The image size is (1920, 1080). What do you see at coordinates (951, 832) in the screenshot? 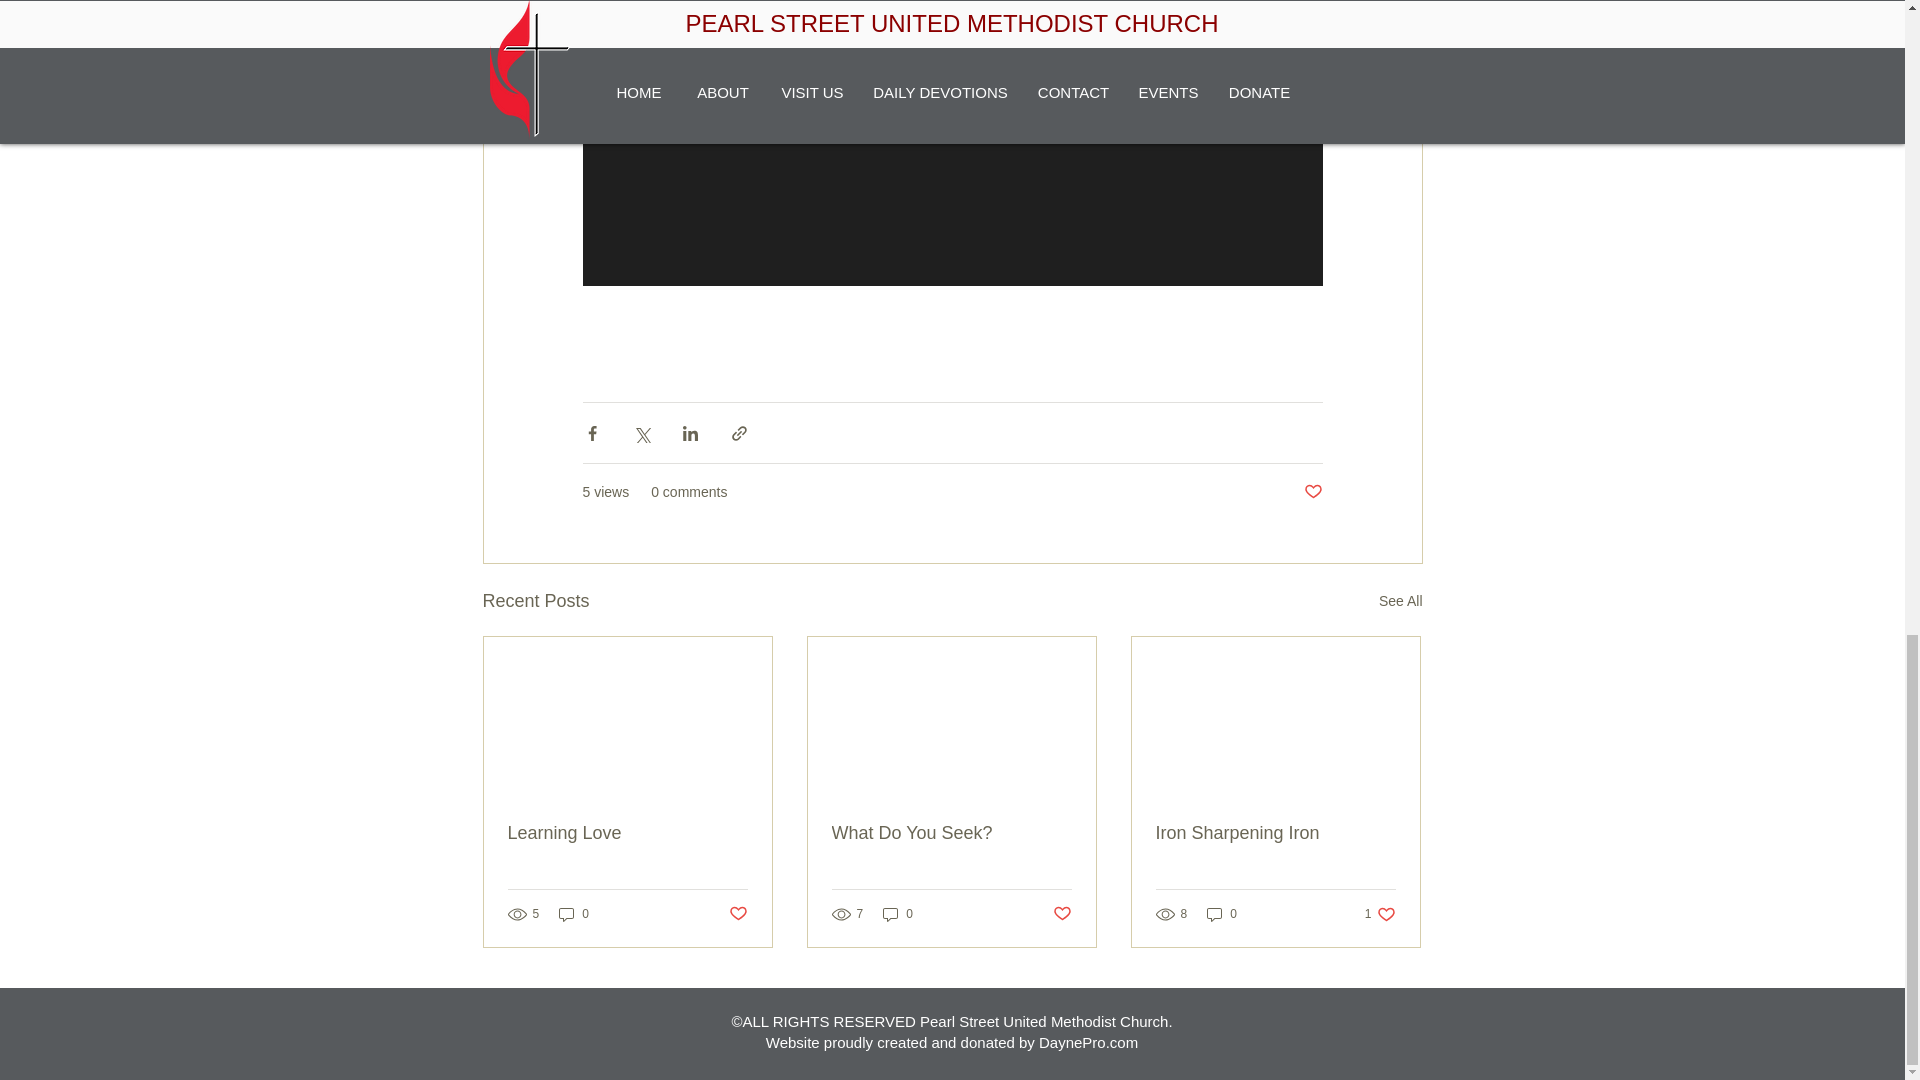
I see `What Do You Seek?` at bounding box center [951, 832].